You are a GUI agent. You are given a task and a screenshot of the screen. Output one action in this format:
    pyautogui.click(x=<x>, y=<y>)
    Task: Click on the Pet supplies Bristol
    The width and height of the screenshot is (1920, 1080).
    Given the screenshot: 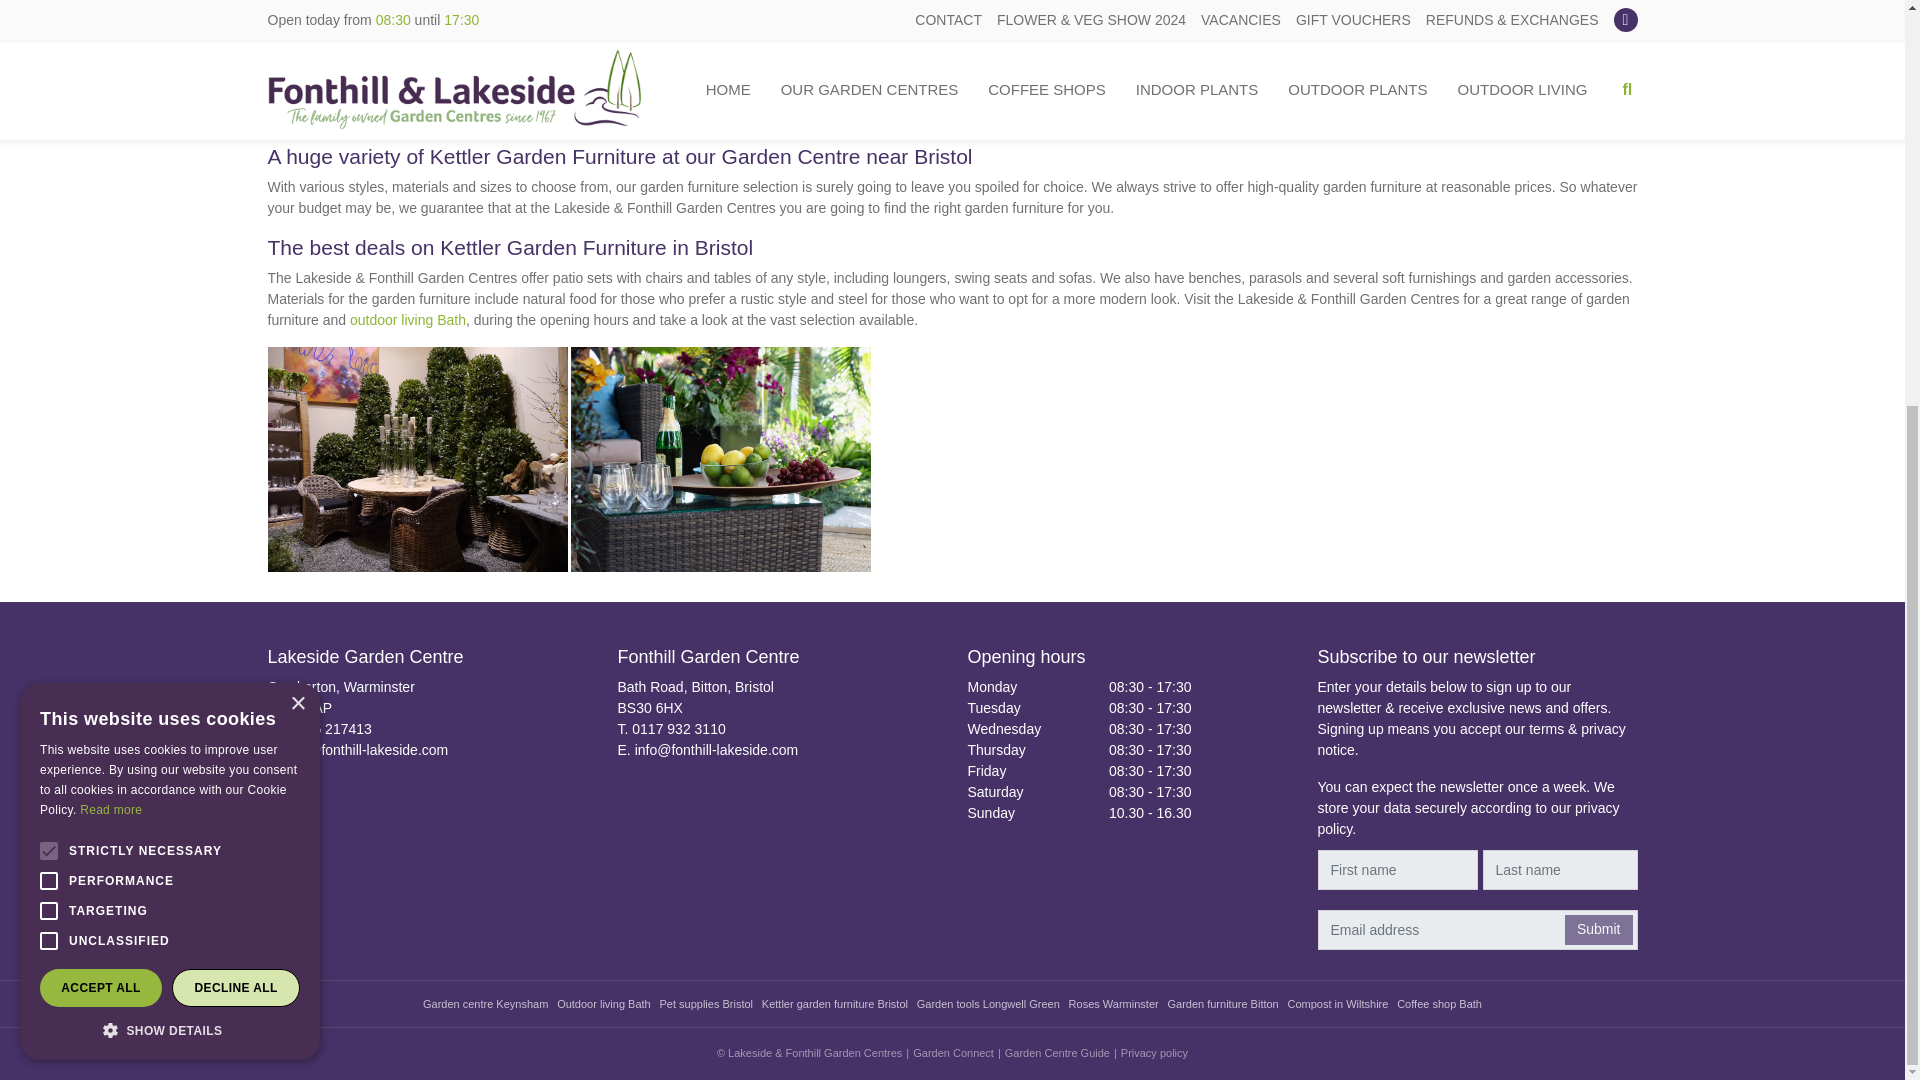 What is the action you would take?
    pyautogui.click(x=705, y=1003)
    